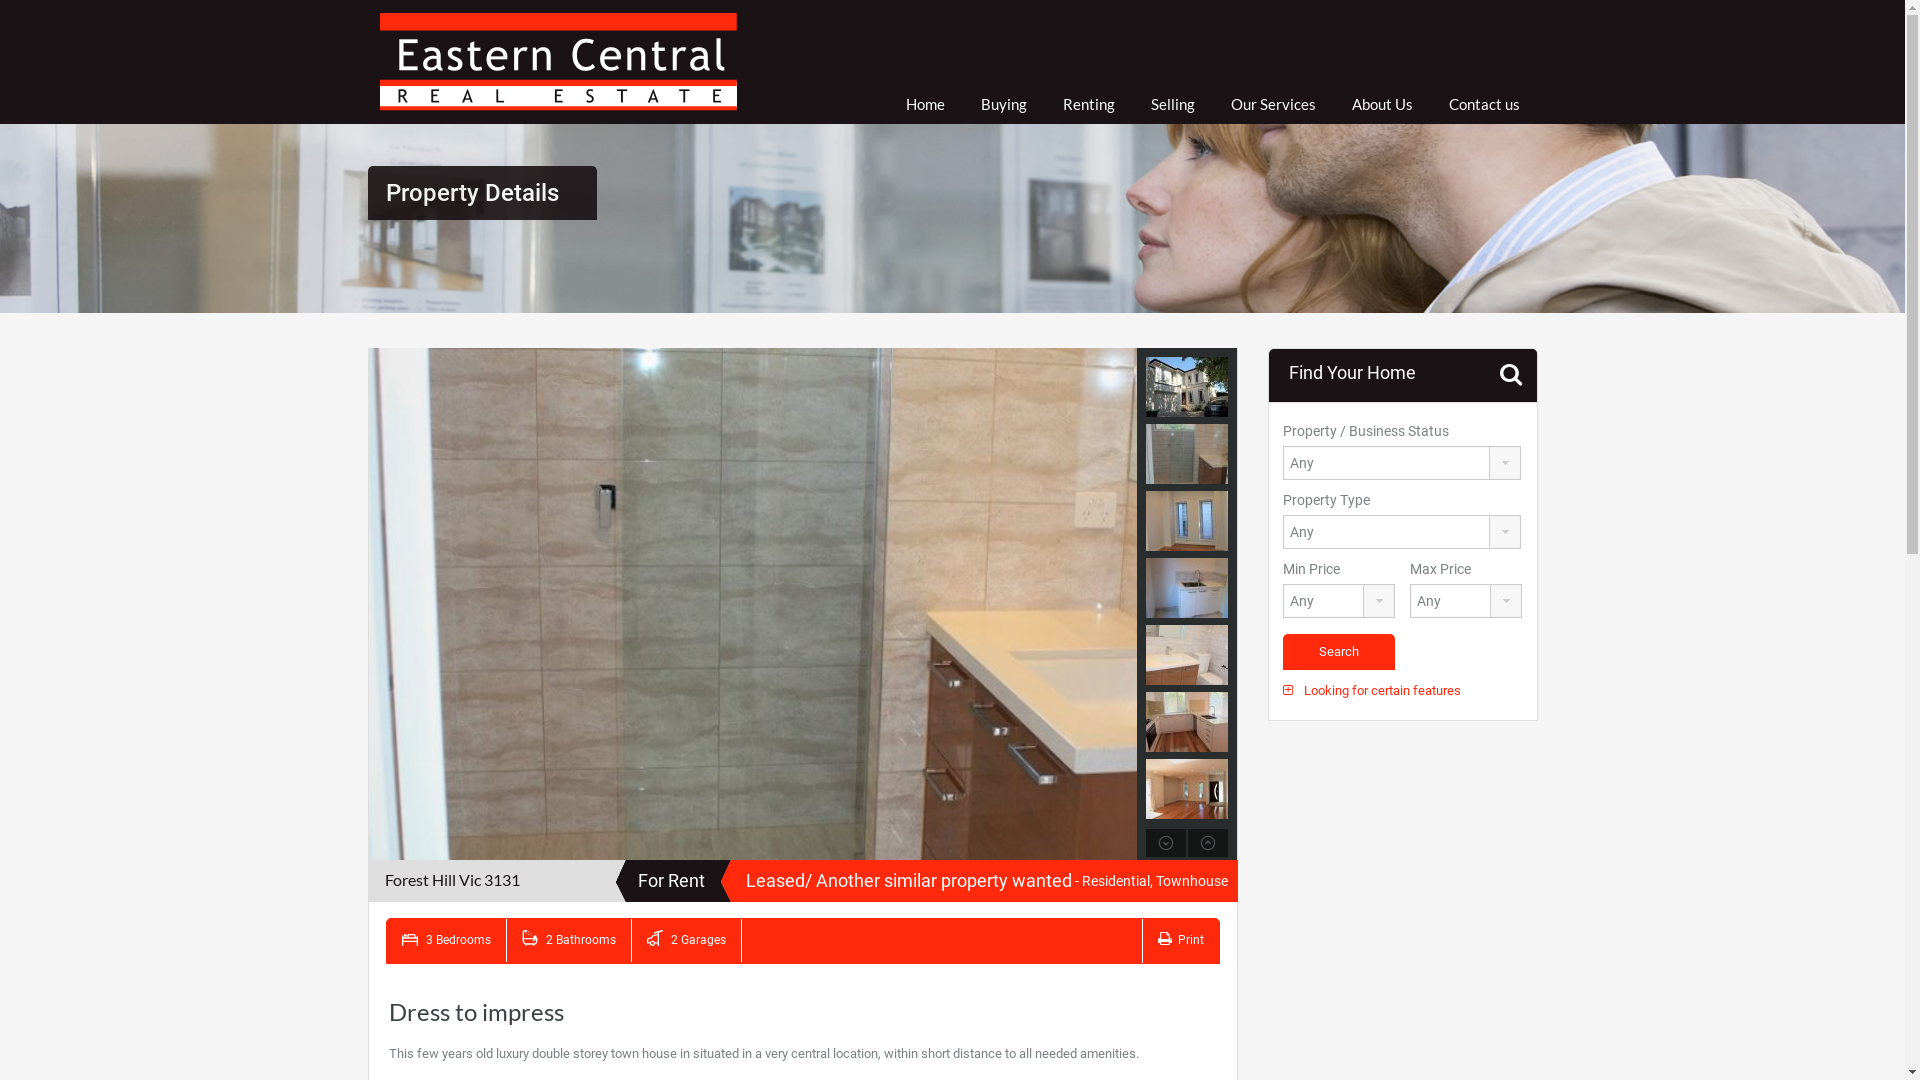 Image resolution: width=1920 pixels, height=1080 pixels. Describe the element at coordinates (1173, 104) in the screenshot. I see `Selling` at that location.